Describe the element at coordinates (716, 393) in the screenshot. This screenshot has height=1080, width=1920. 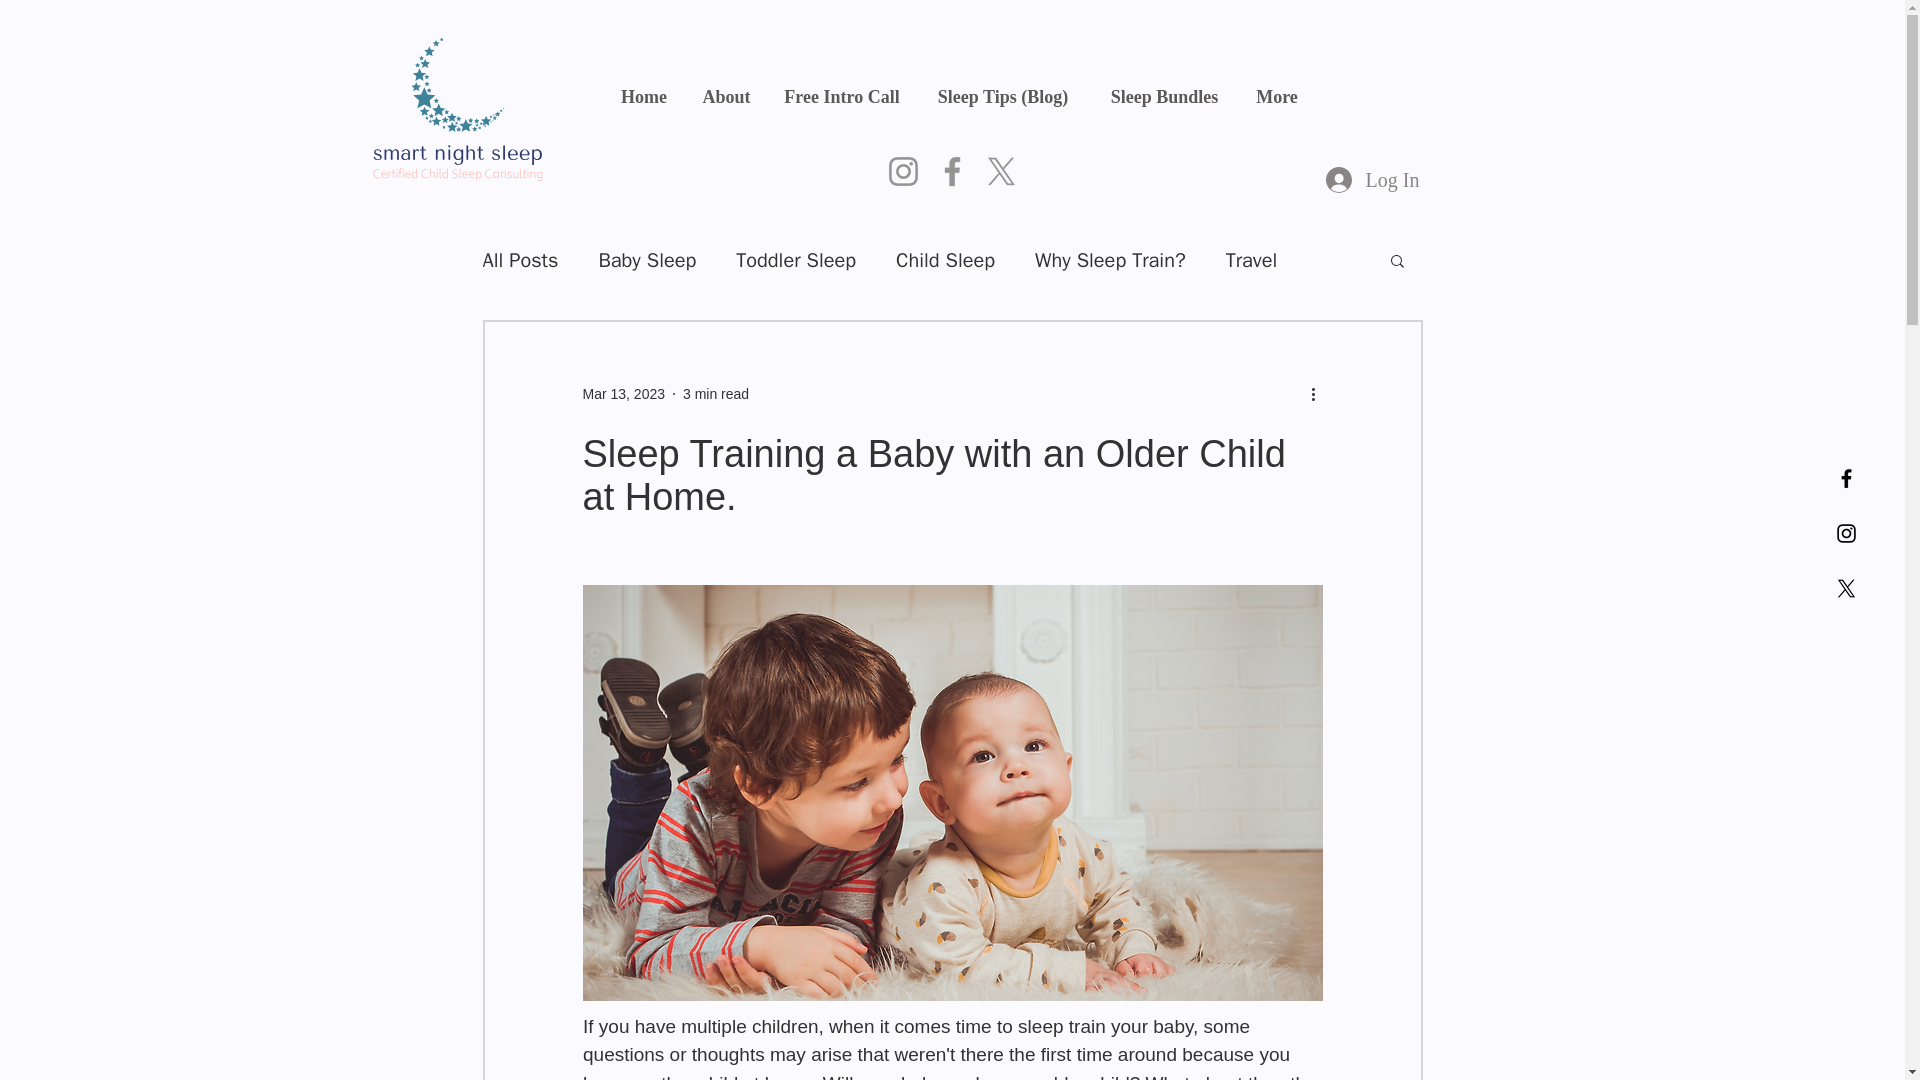
I see `3 min read` at that location.